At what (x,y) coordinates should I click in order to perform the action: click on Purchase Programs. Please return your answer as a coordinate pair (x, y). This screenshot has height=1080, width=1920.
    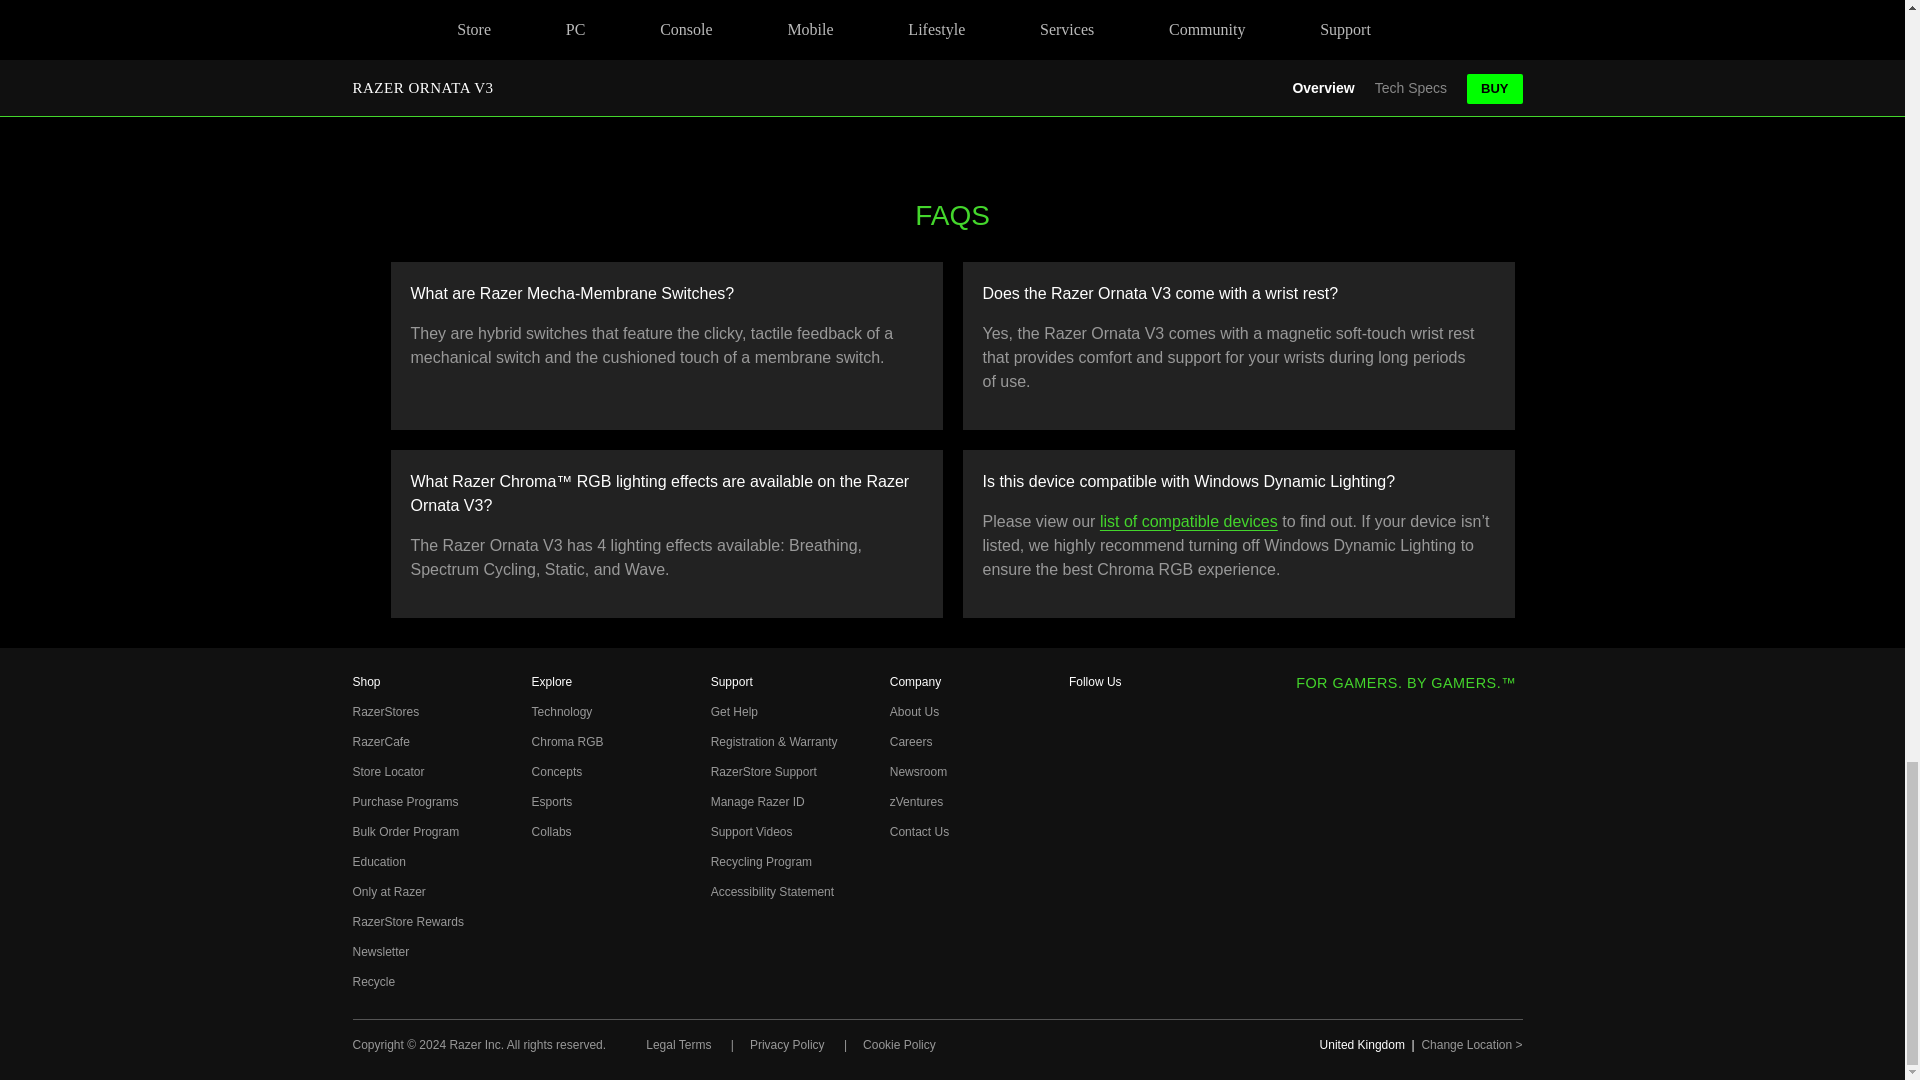
    Looking at the image, I should click on (404, 801).